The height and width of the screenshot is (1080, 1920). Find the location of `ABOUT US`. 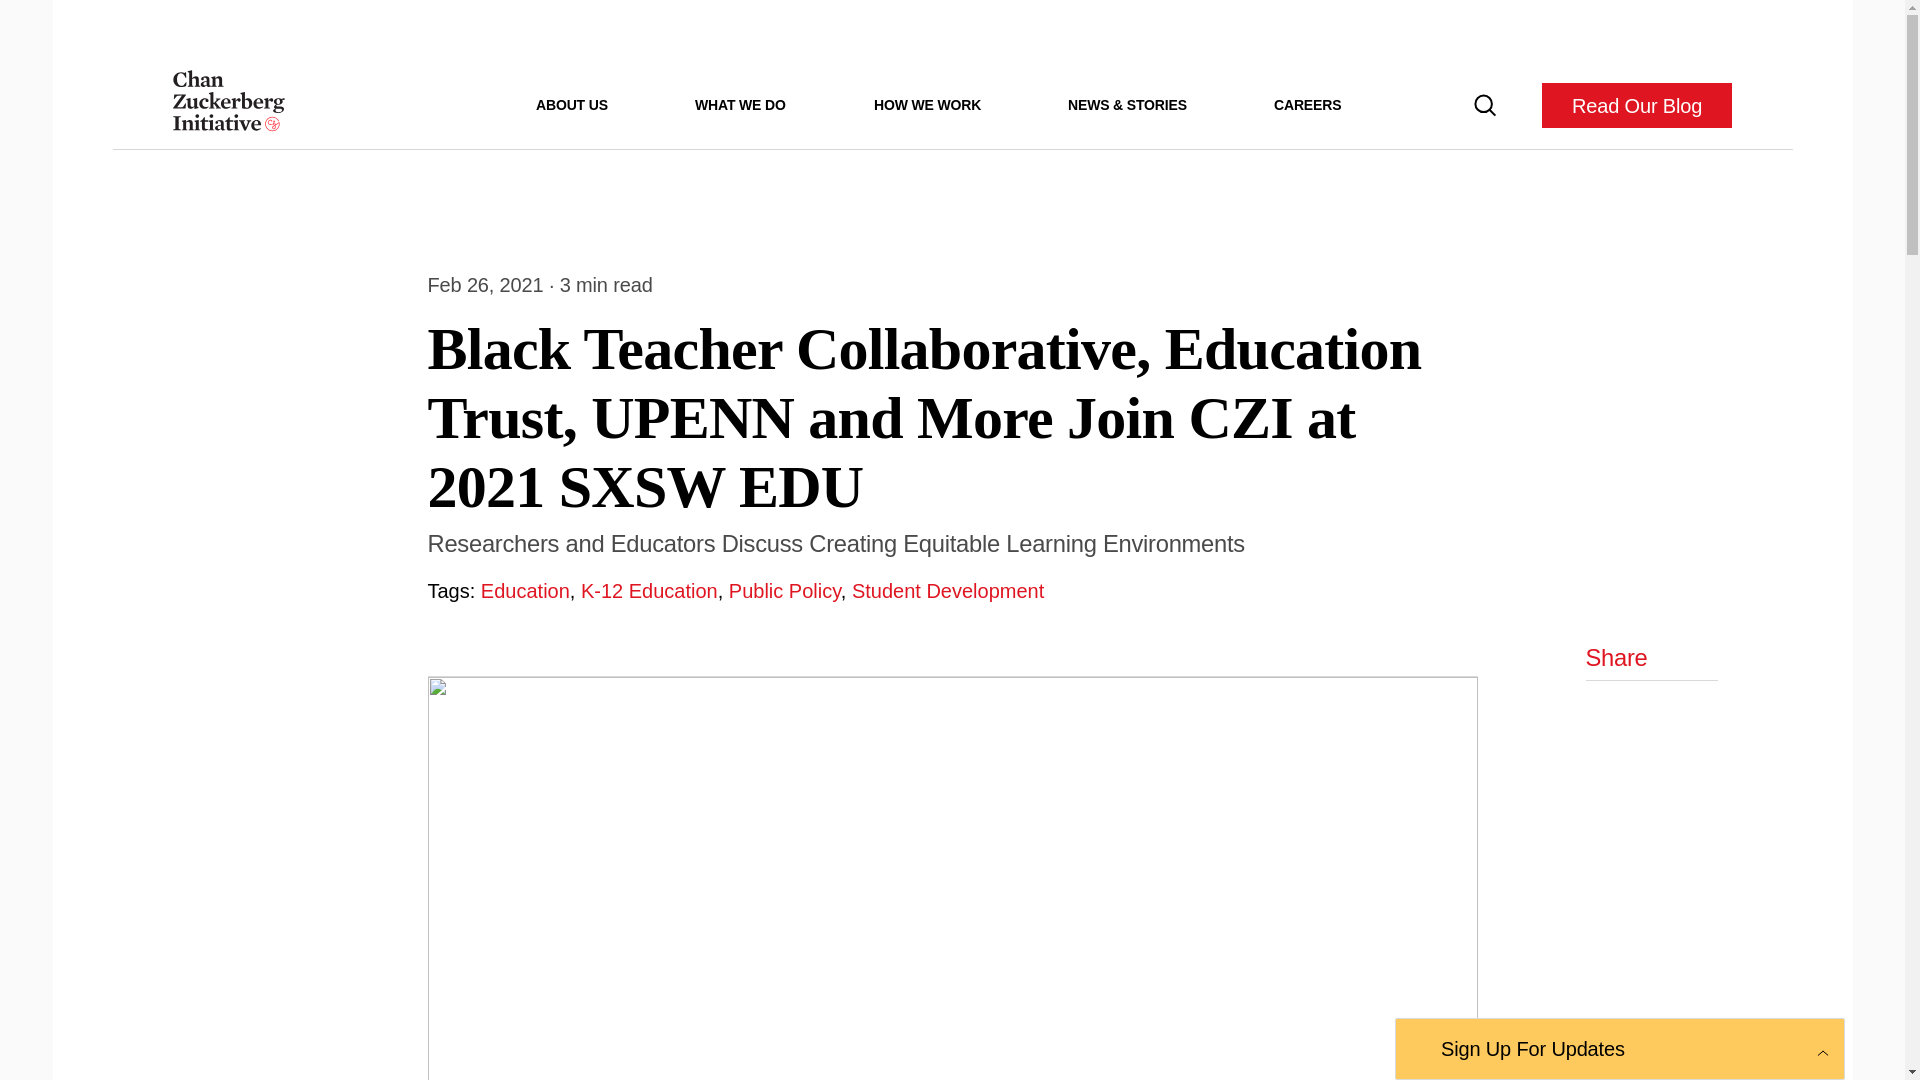

ABOUT US is located at coordinates (572, 104).